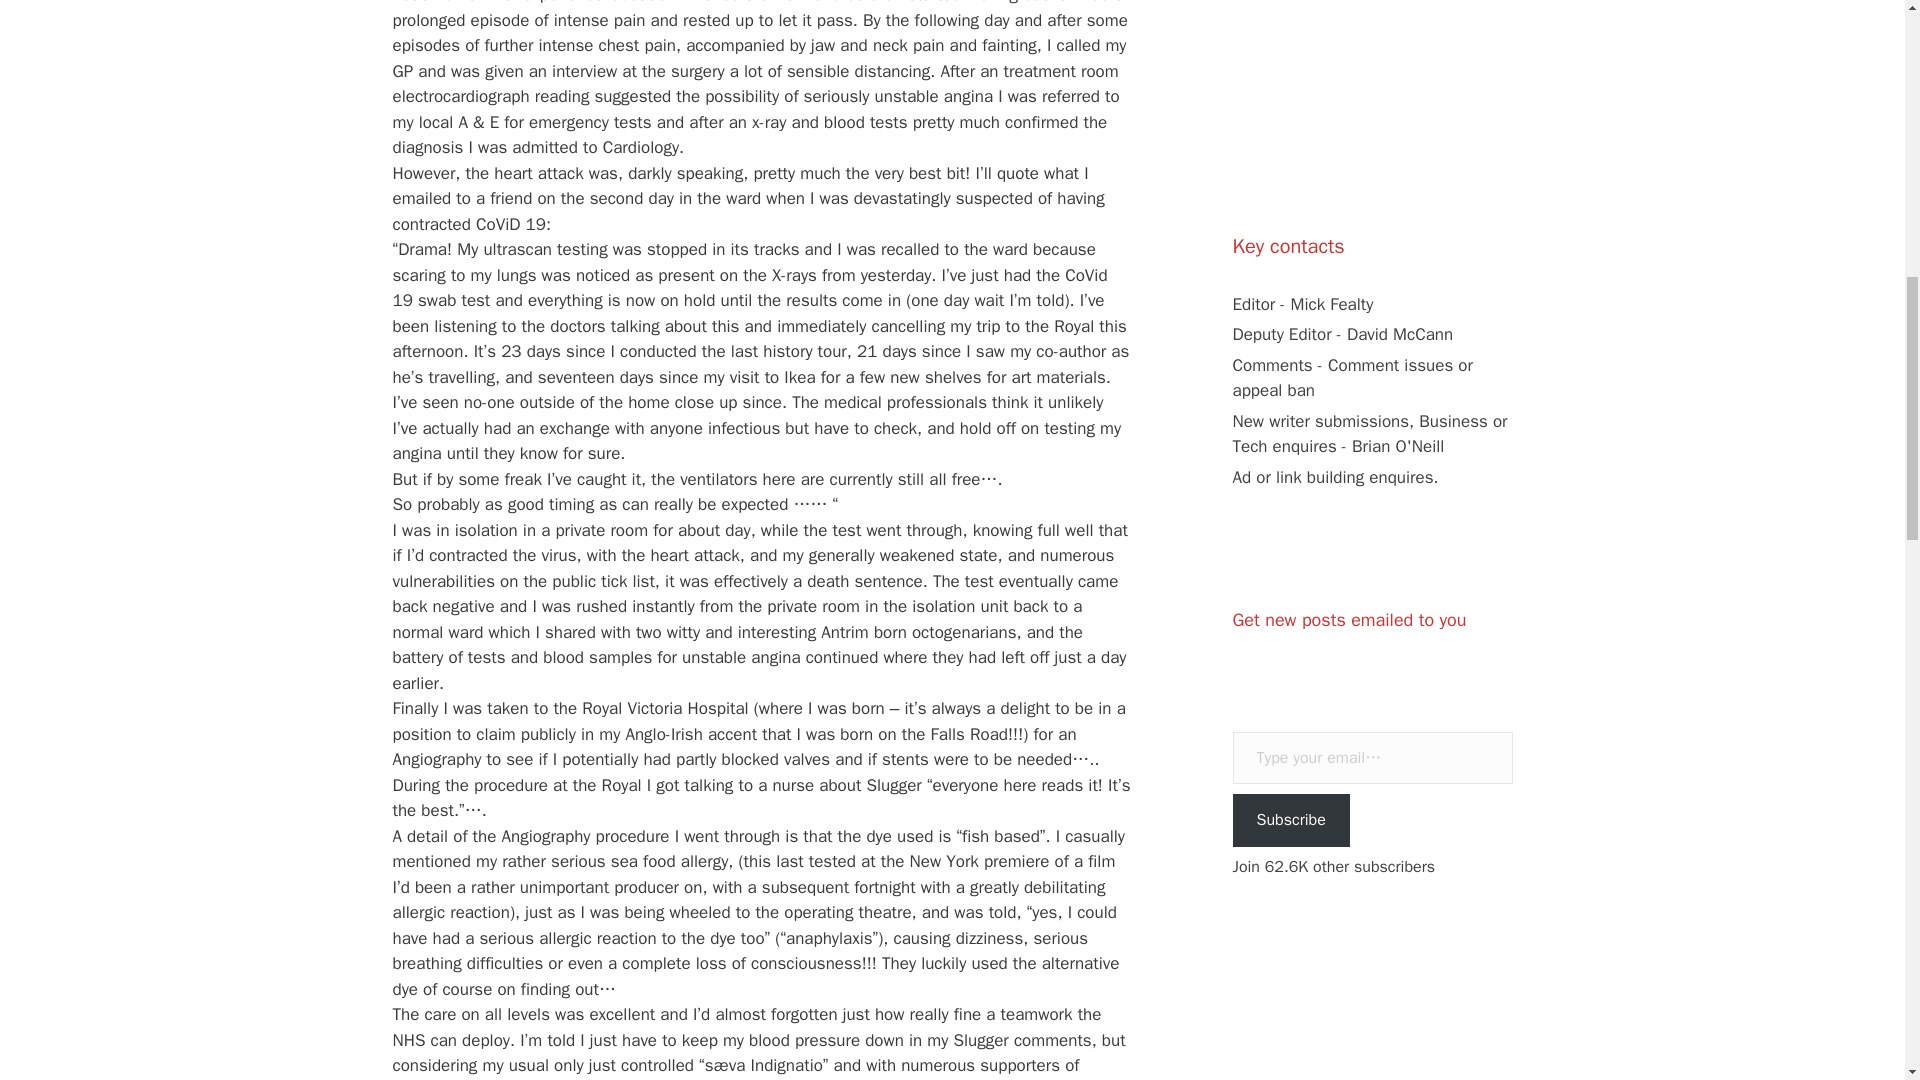  Describe the element at coordinates (1372, 758) in the screenshot. I see `Please fill in this field.` at that location.